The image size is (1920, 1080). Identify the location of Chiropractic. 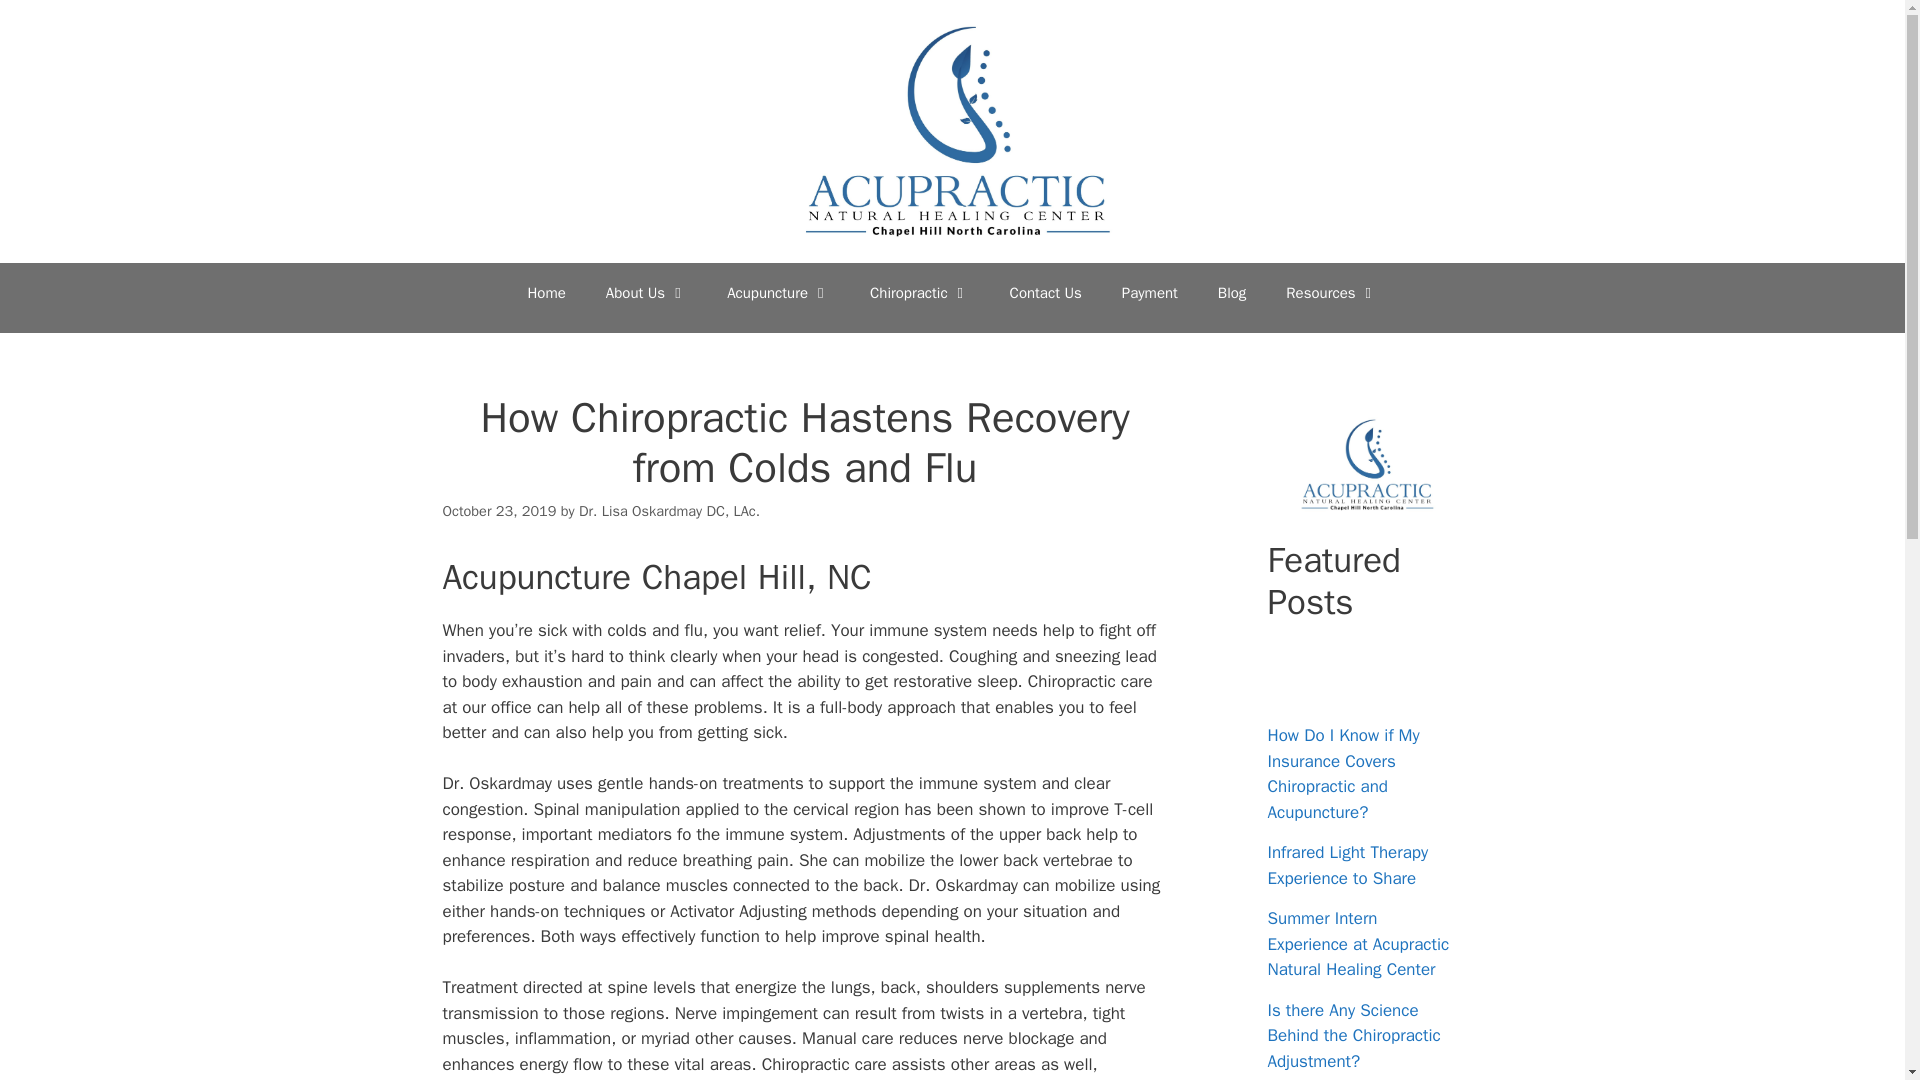
(920, 292).